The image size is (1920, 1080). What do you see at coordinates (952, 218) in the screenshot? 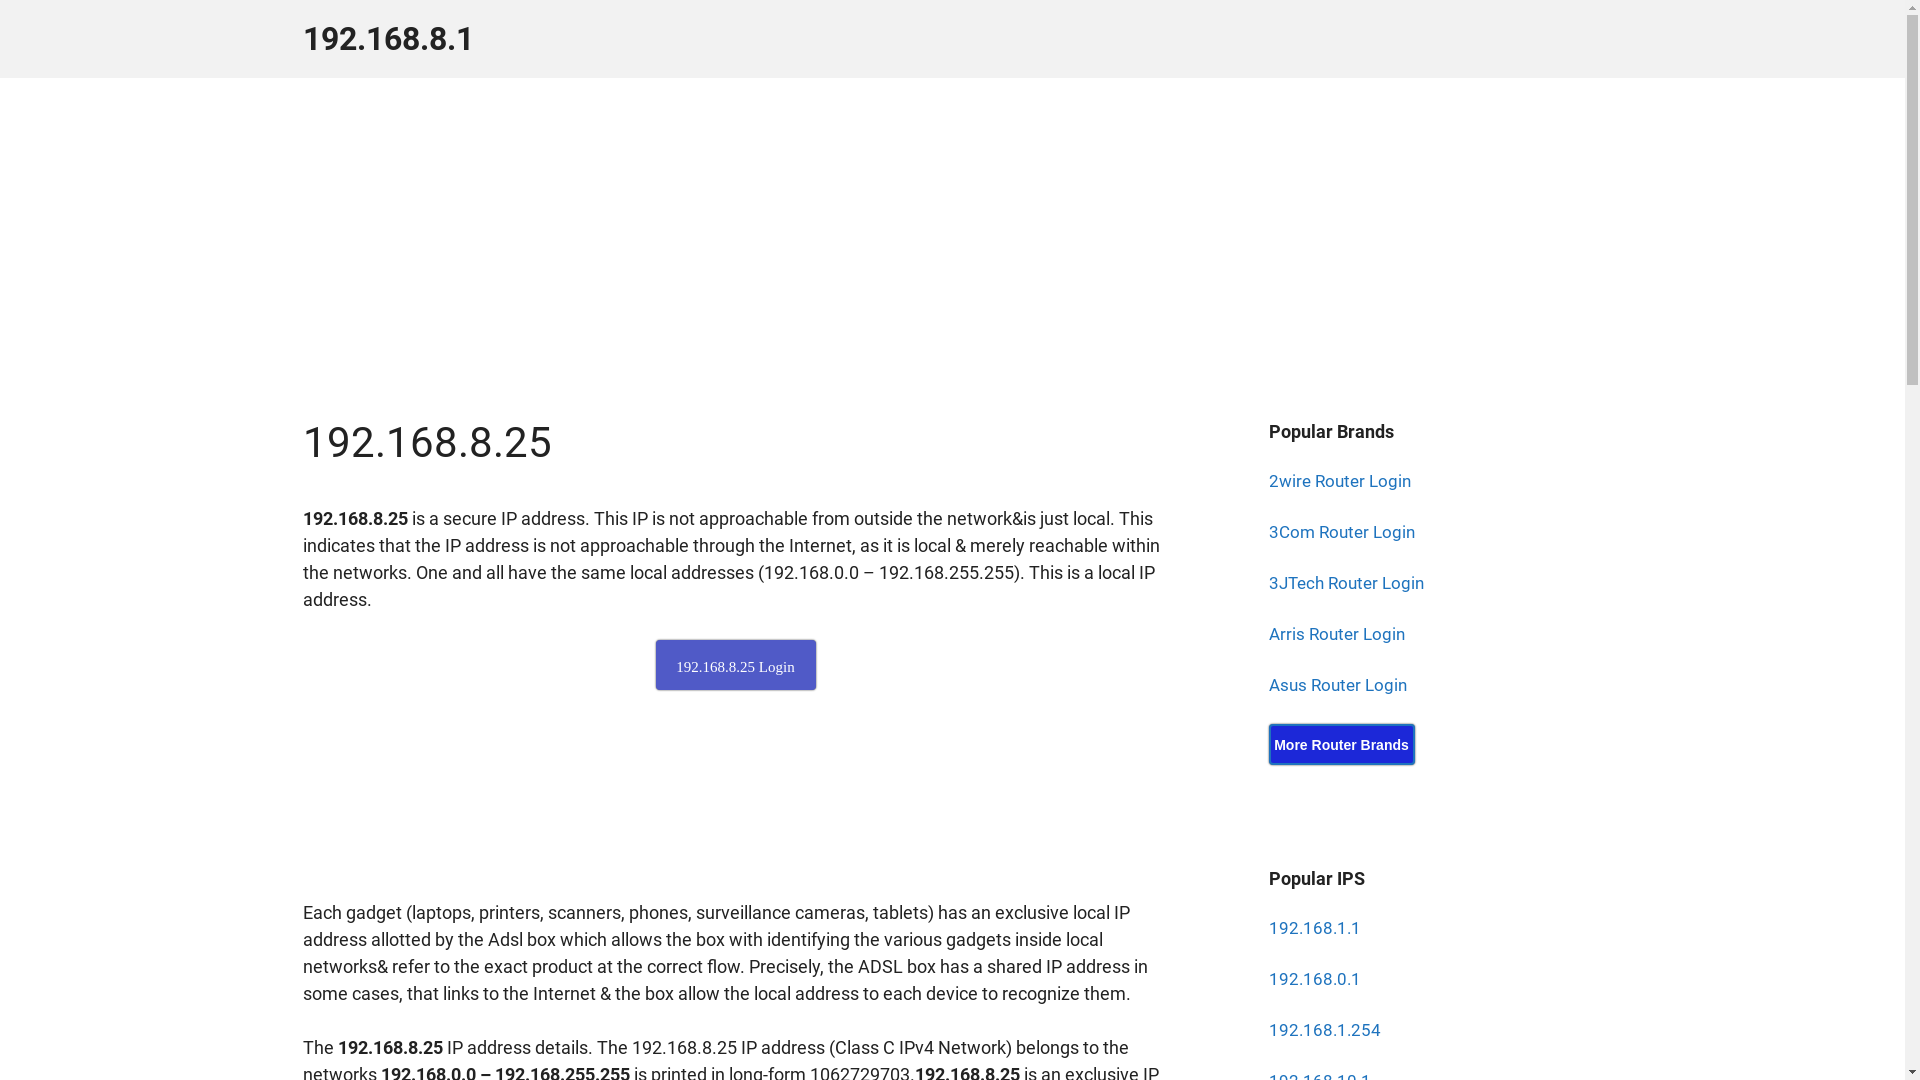
I see `Advertisement` at bounding box center [952, 218].